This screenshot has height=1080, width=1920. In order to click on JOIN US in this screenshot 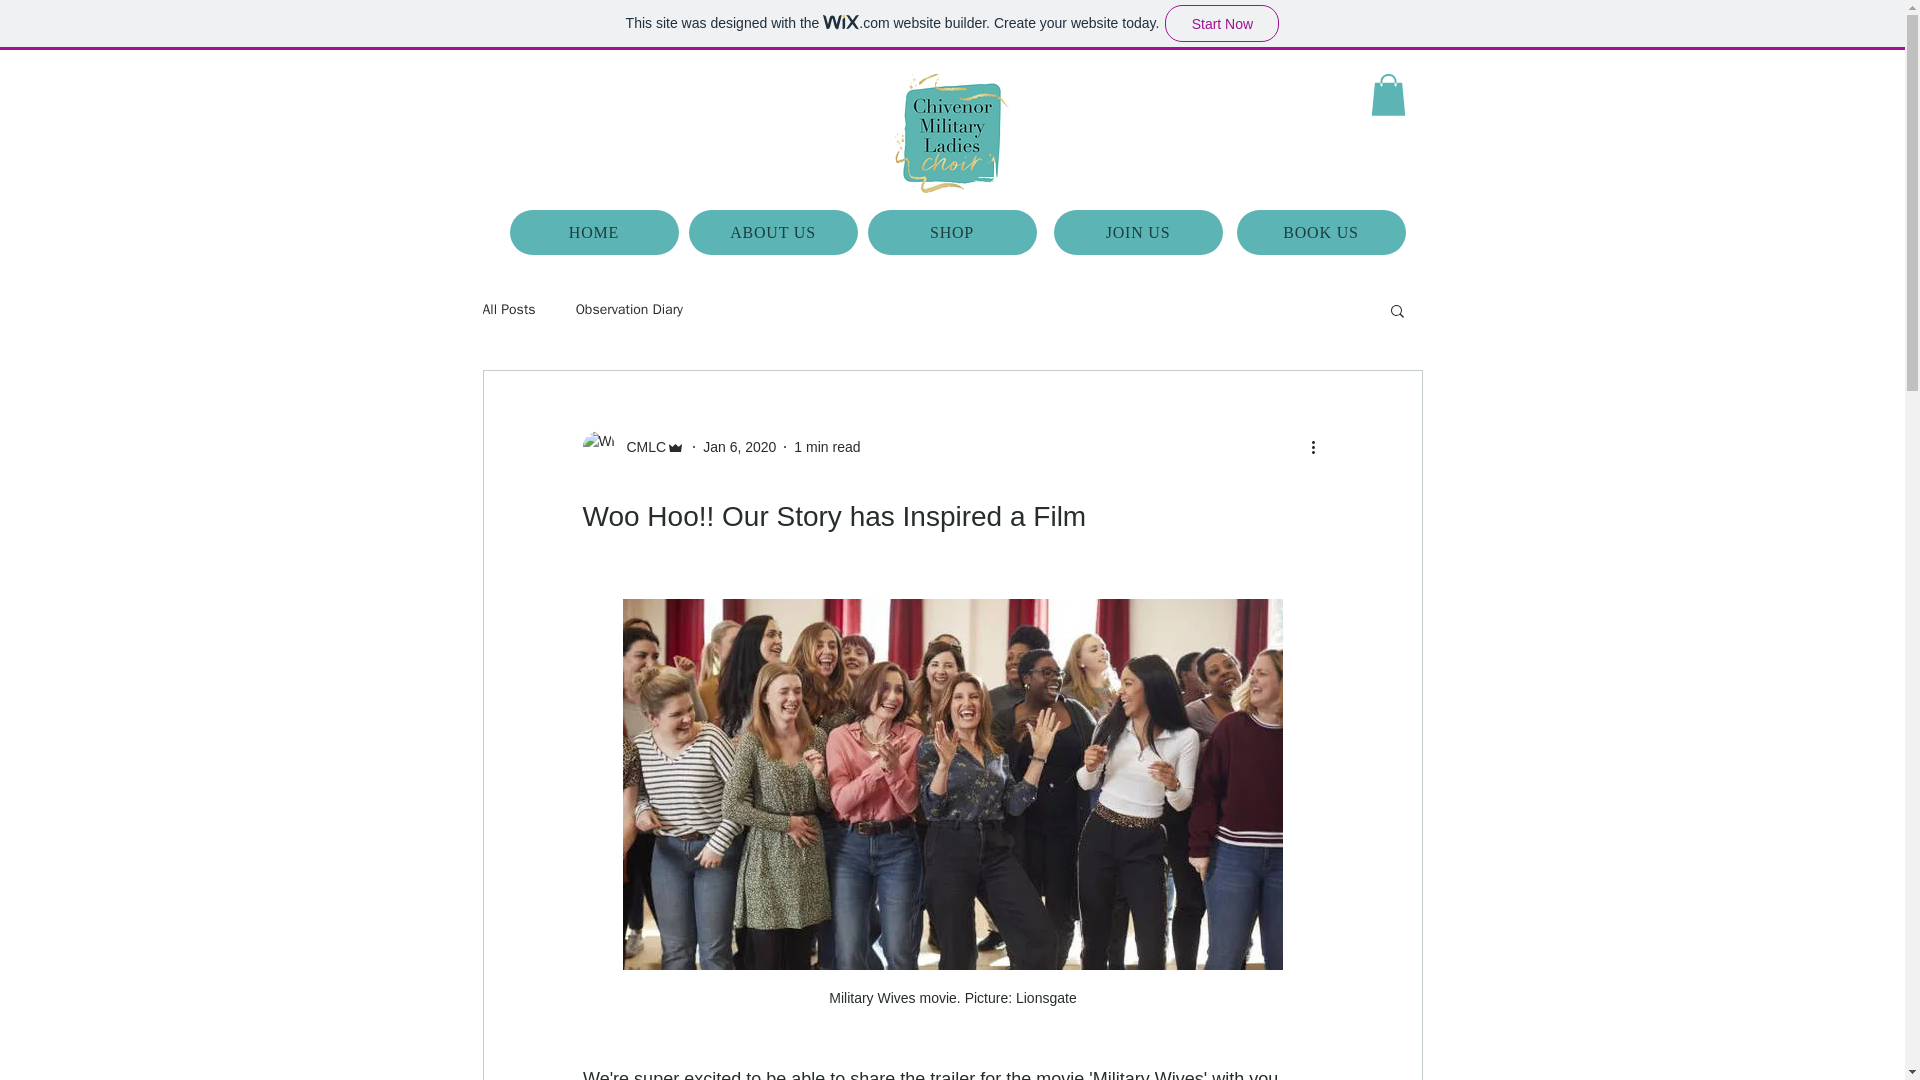, I will do `click(1138, 232)`.